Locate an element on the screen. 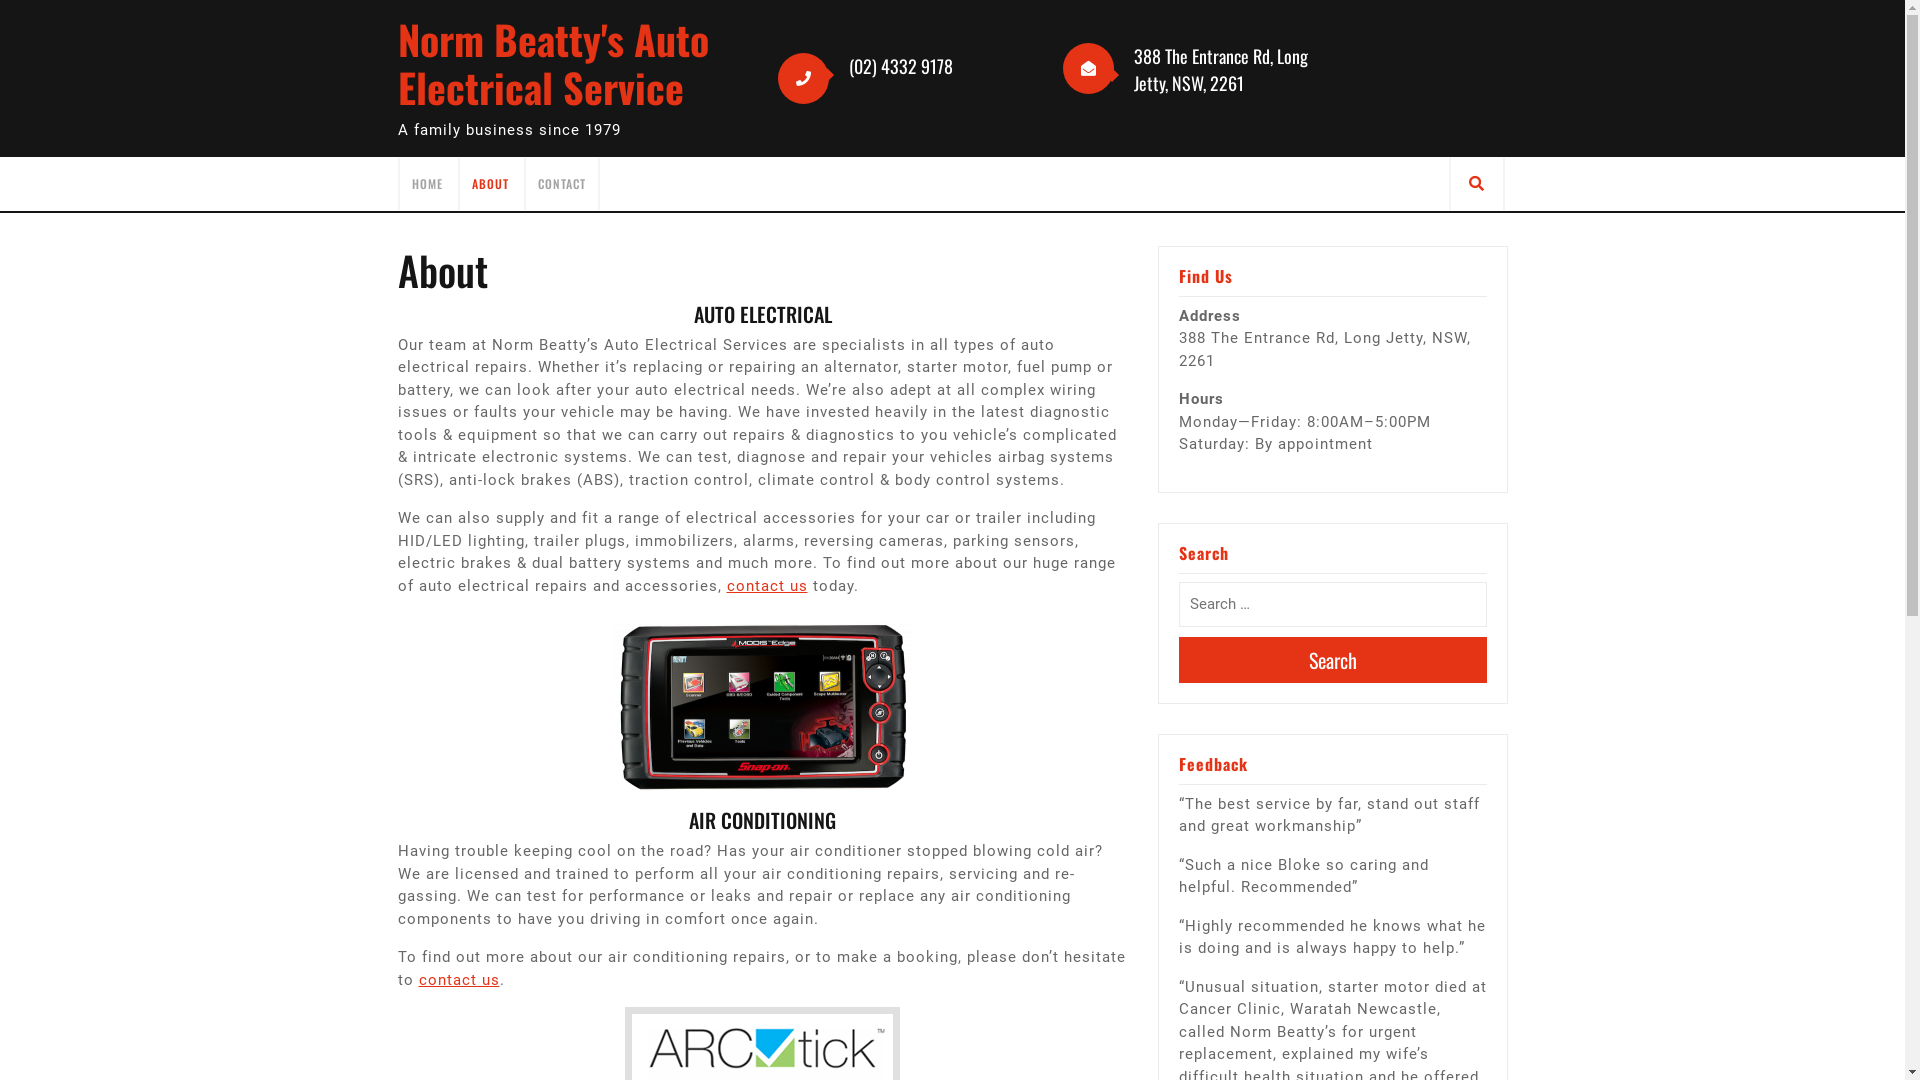 Image resolution: width=1920 pixels, height=1080 pixels. CONTACT is located at coordinates (562, 183).